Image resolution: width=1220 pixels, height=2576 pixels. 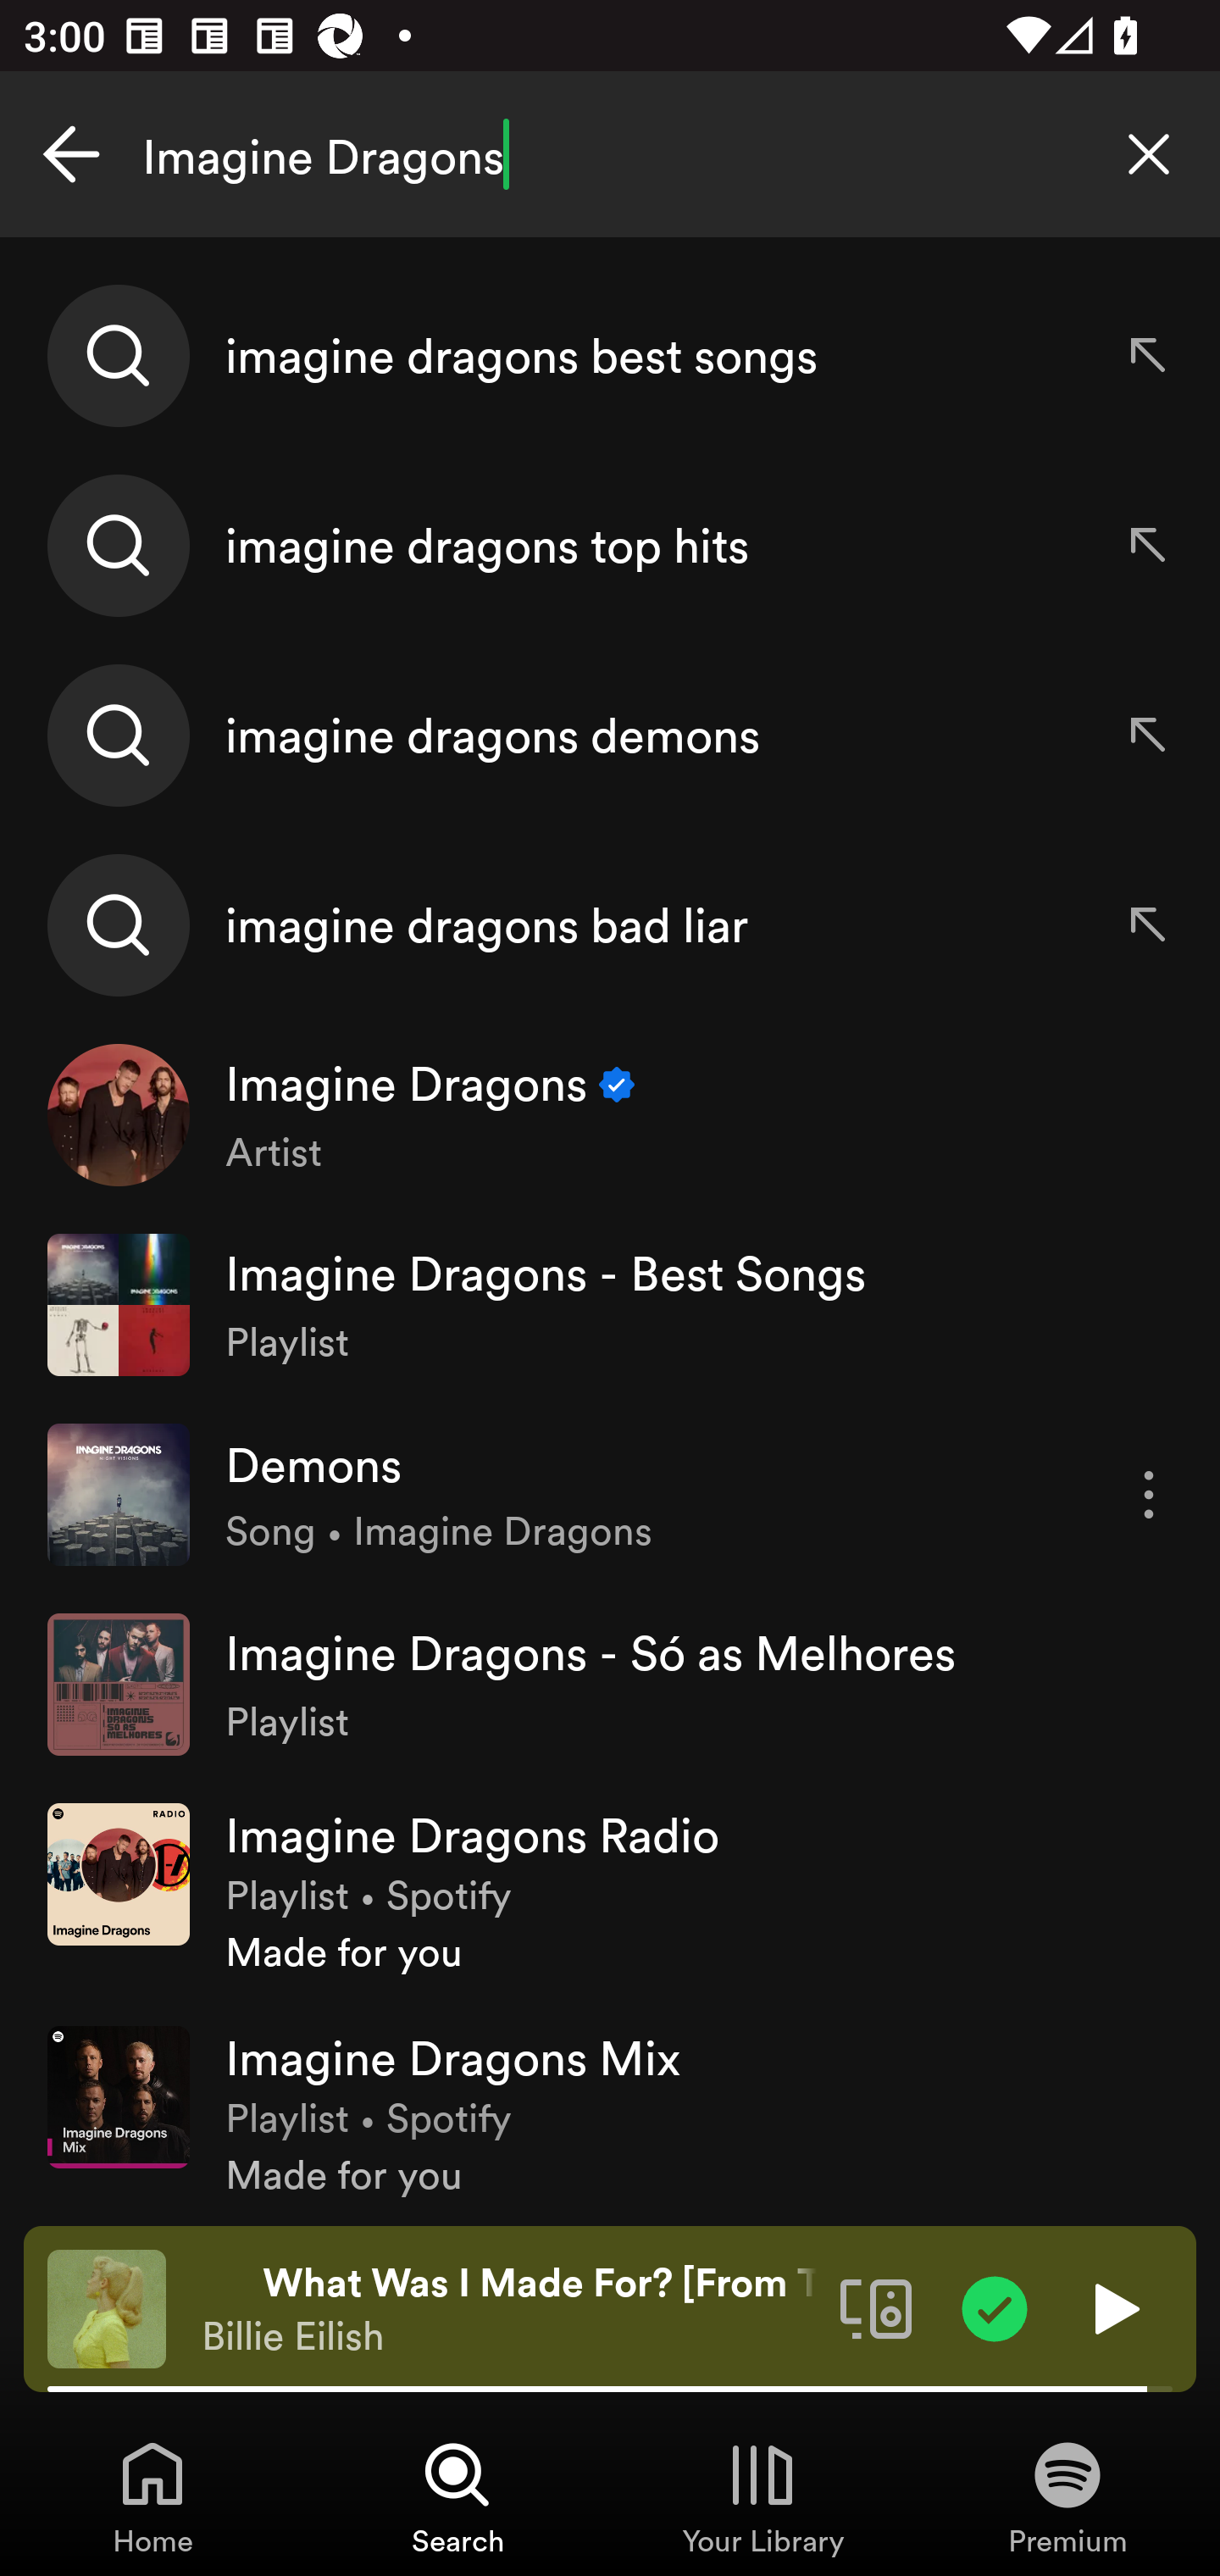 I want to click on imagine dragons demons, so click(x=610, y=735).